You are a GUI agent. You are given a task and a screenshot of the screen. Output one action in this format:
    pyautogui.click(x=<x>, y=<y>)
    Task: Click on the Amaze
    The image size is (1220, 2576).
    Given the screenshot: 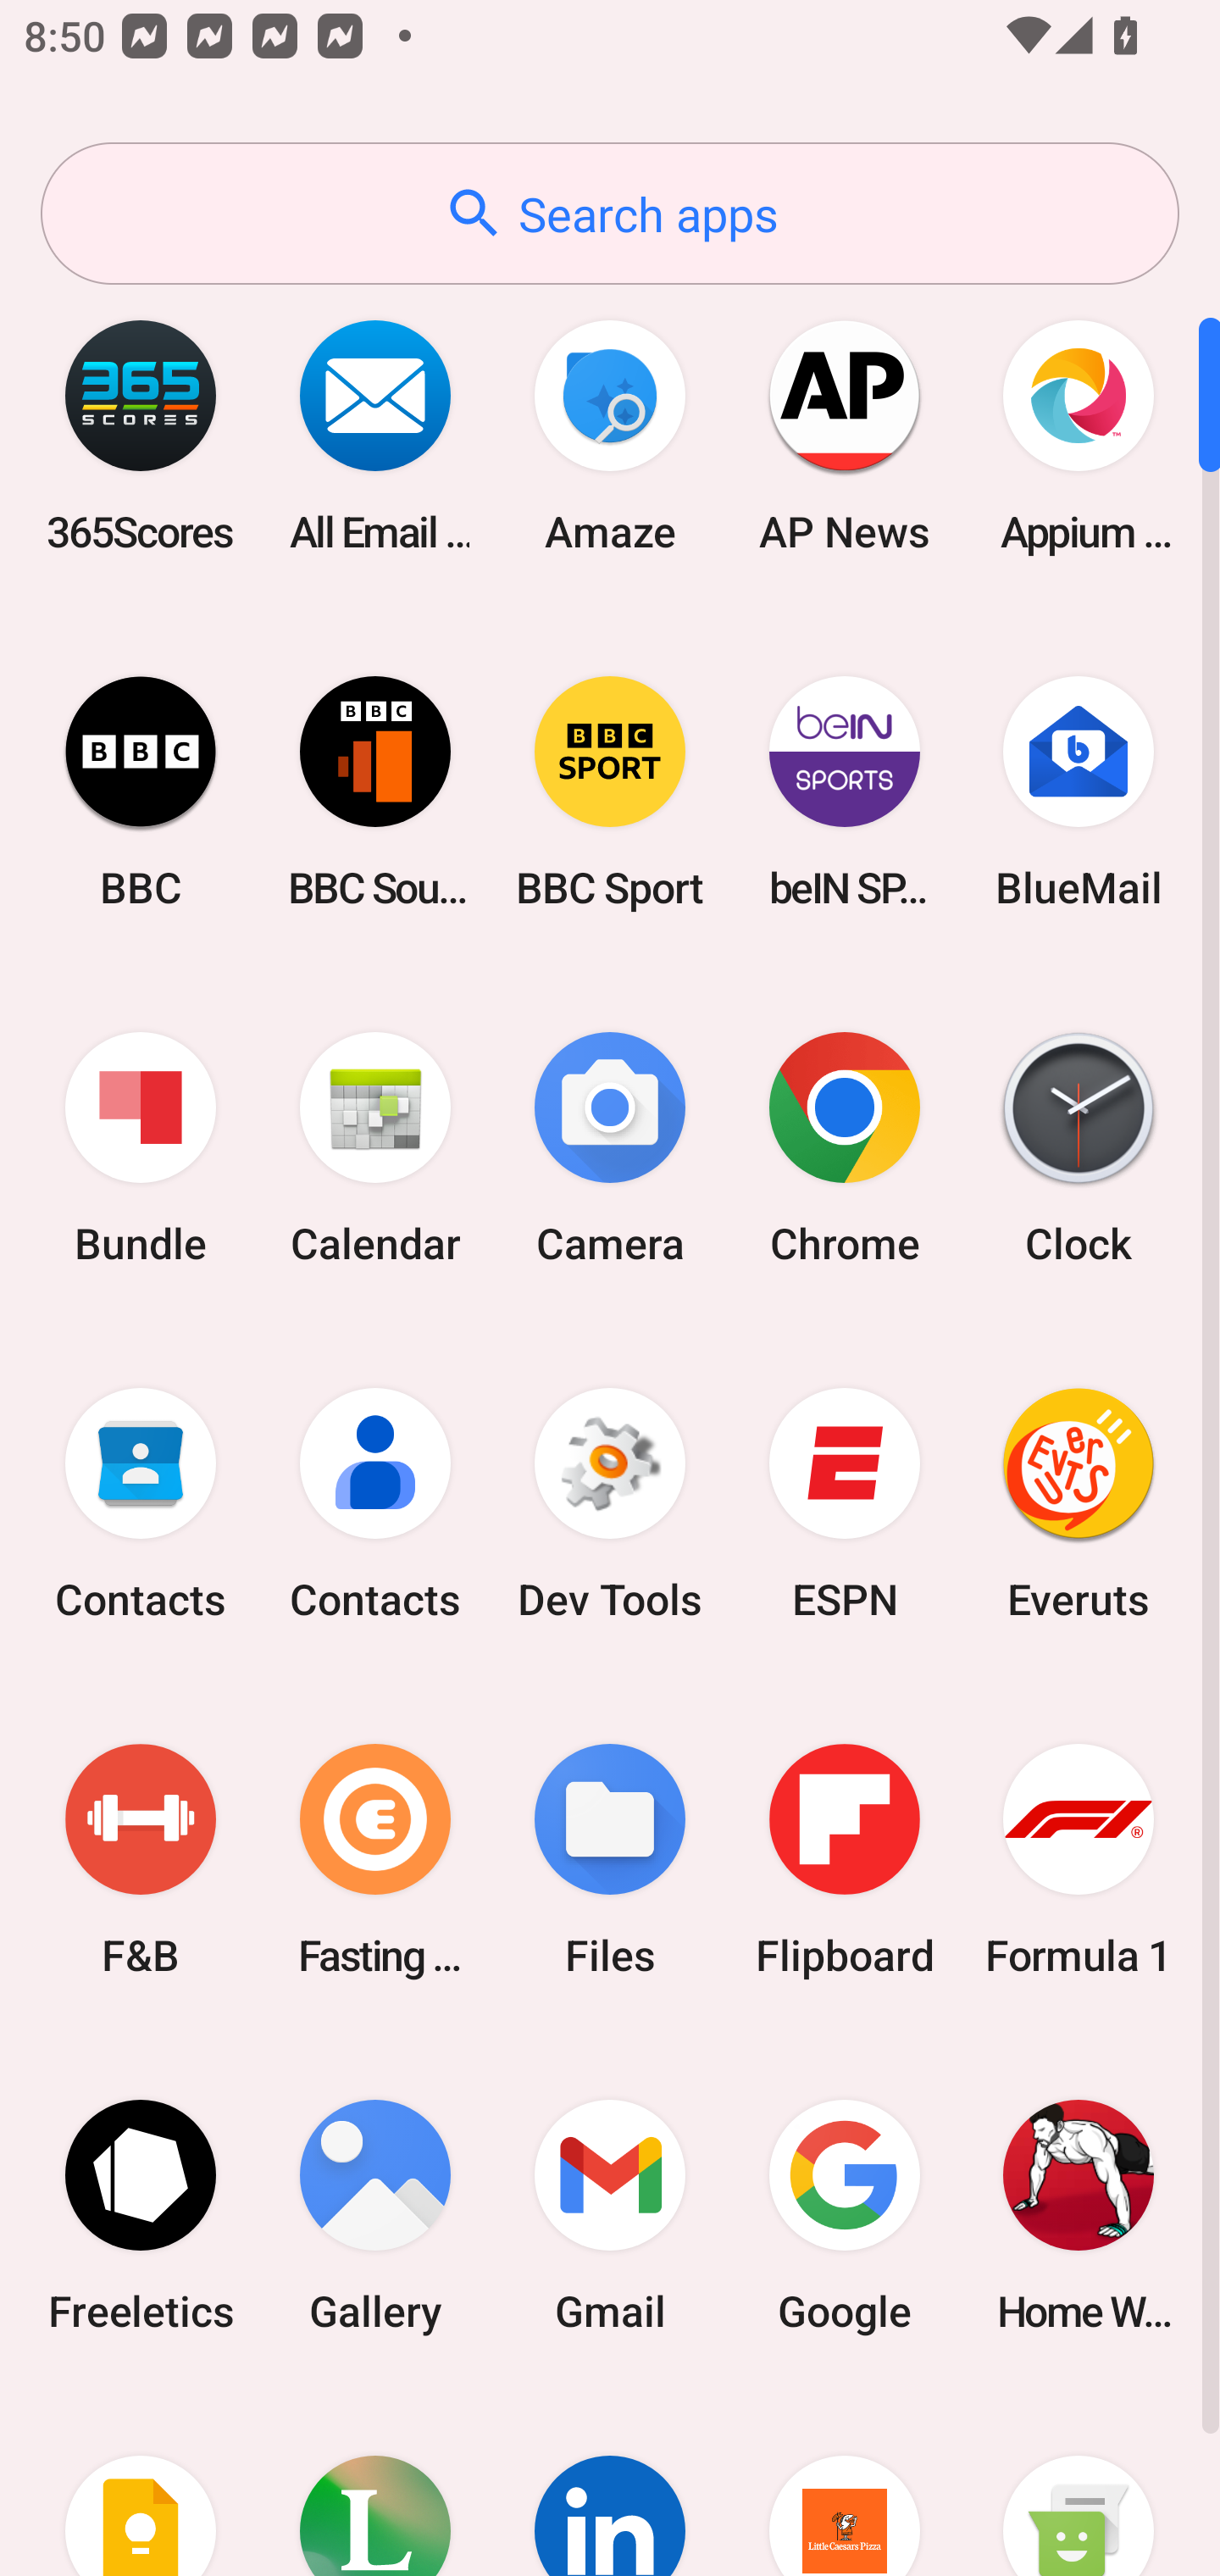 What is the action you would take?
    pyautogui.click(x=610, y=436)
    